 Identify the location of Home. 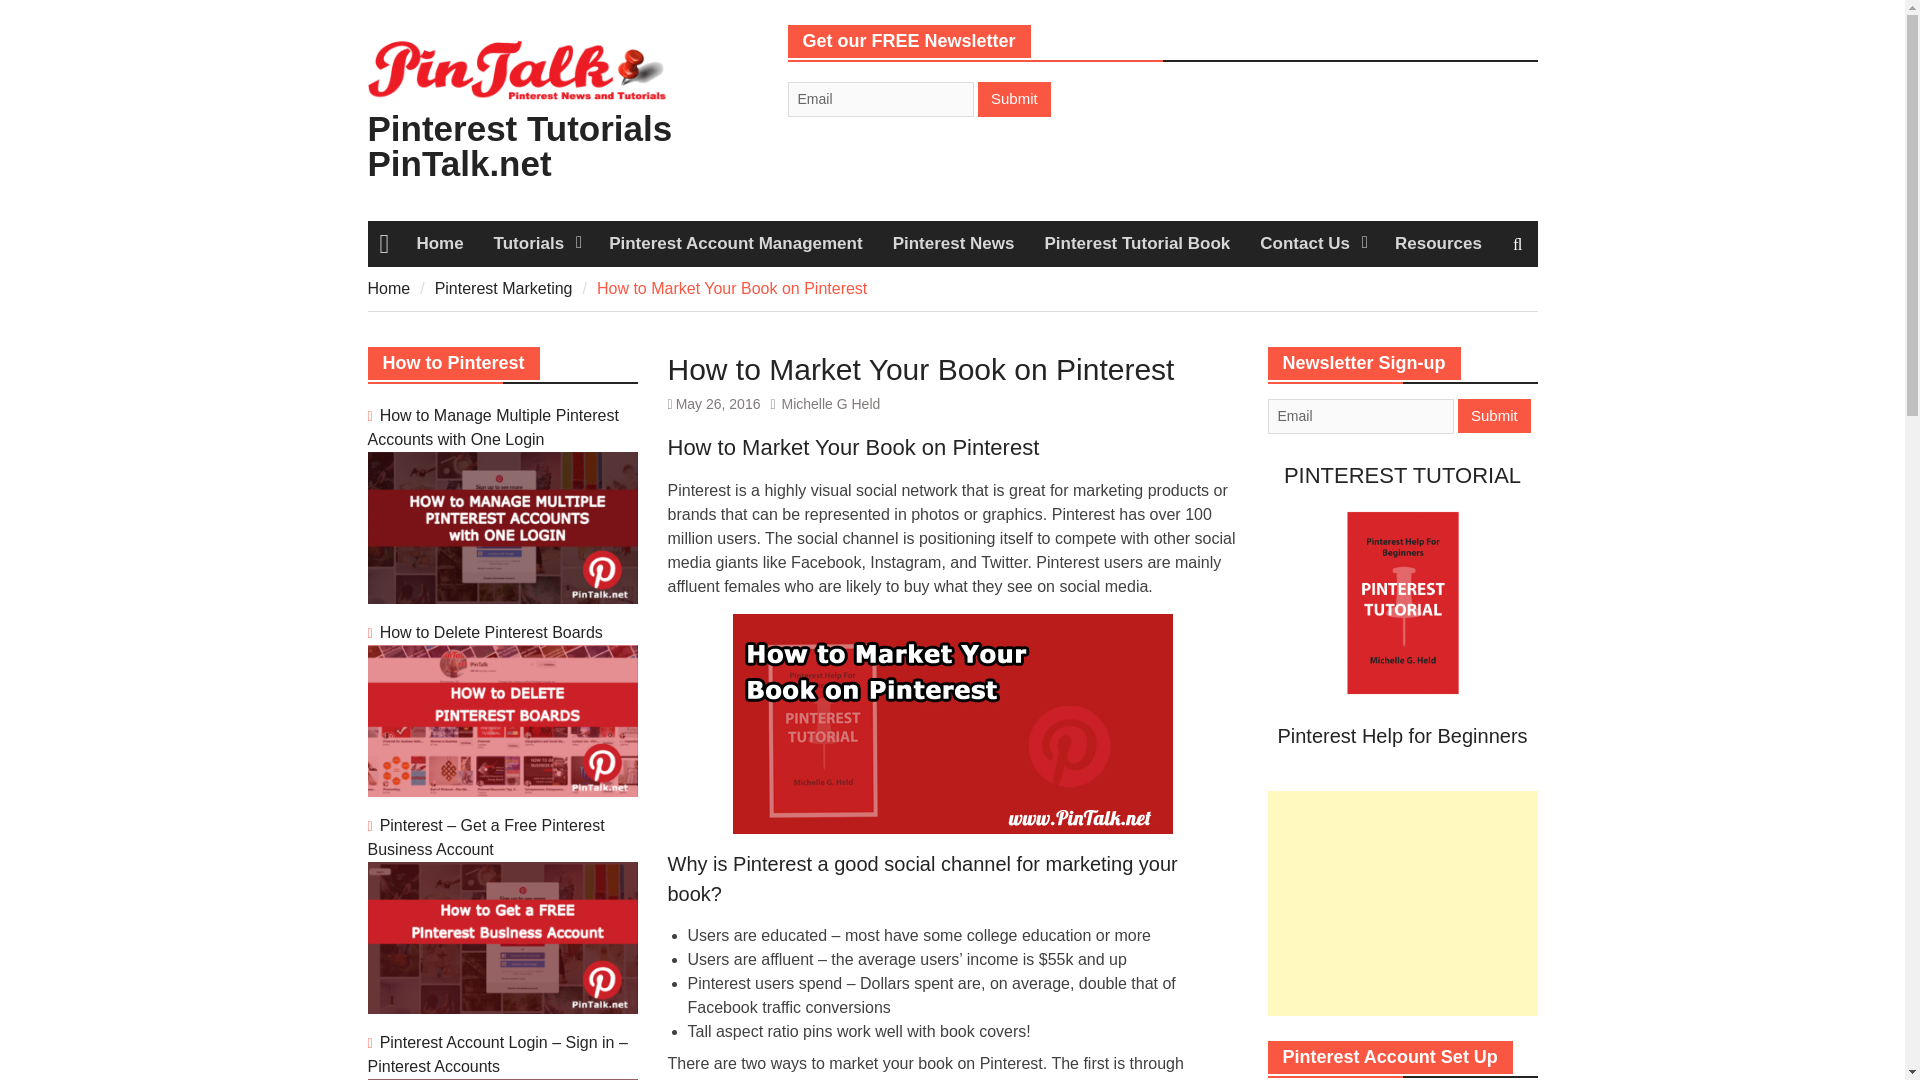
(440, 244).